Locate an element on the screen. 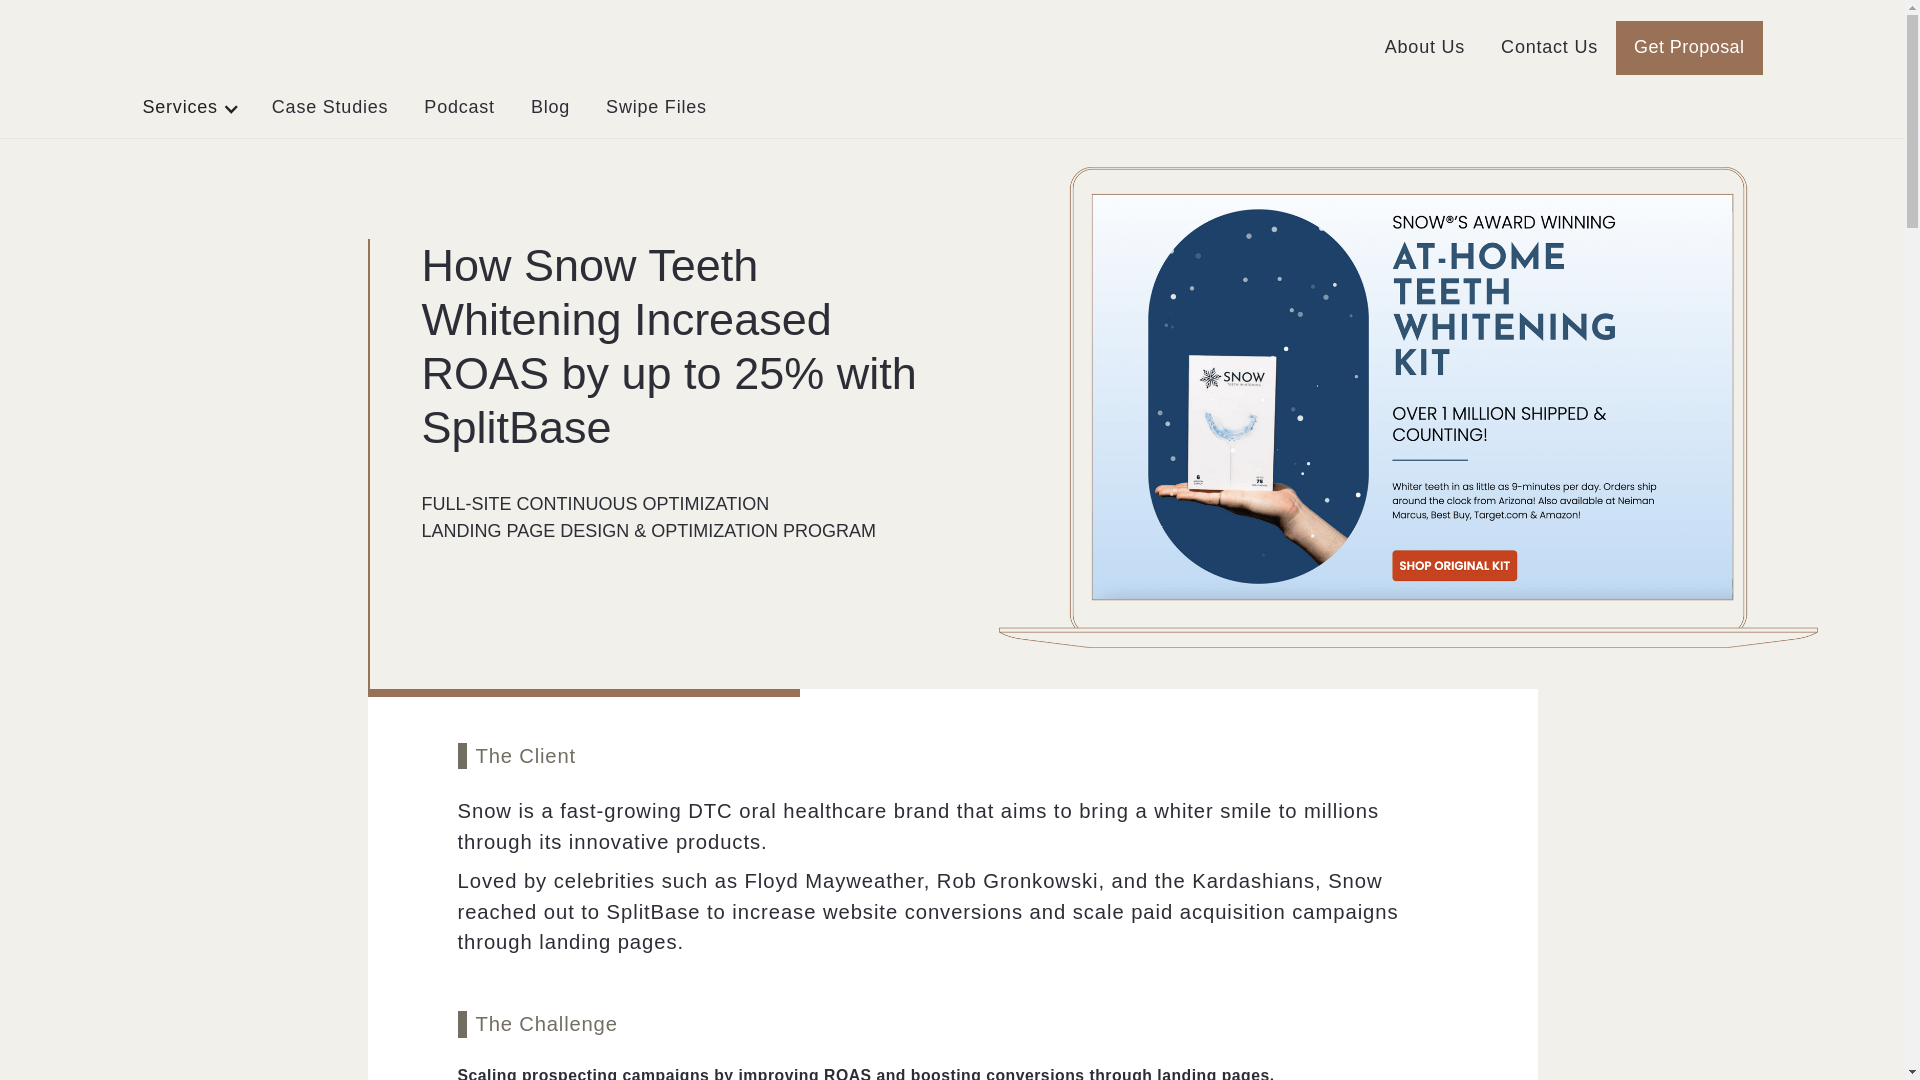 The width and height of the screenshot is (1920, 1080). Swipe Files is located at coordinates (656, 108).